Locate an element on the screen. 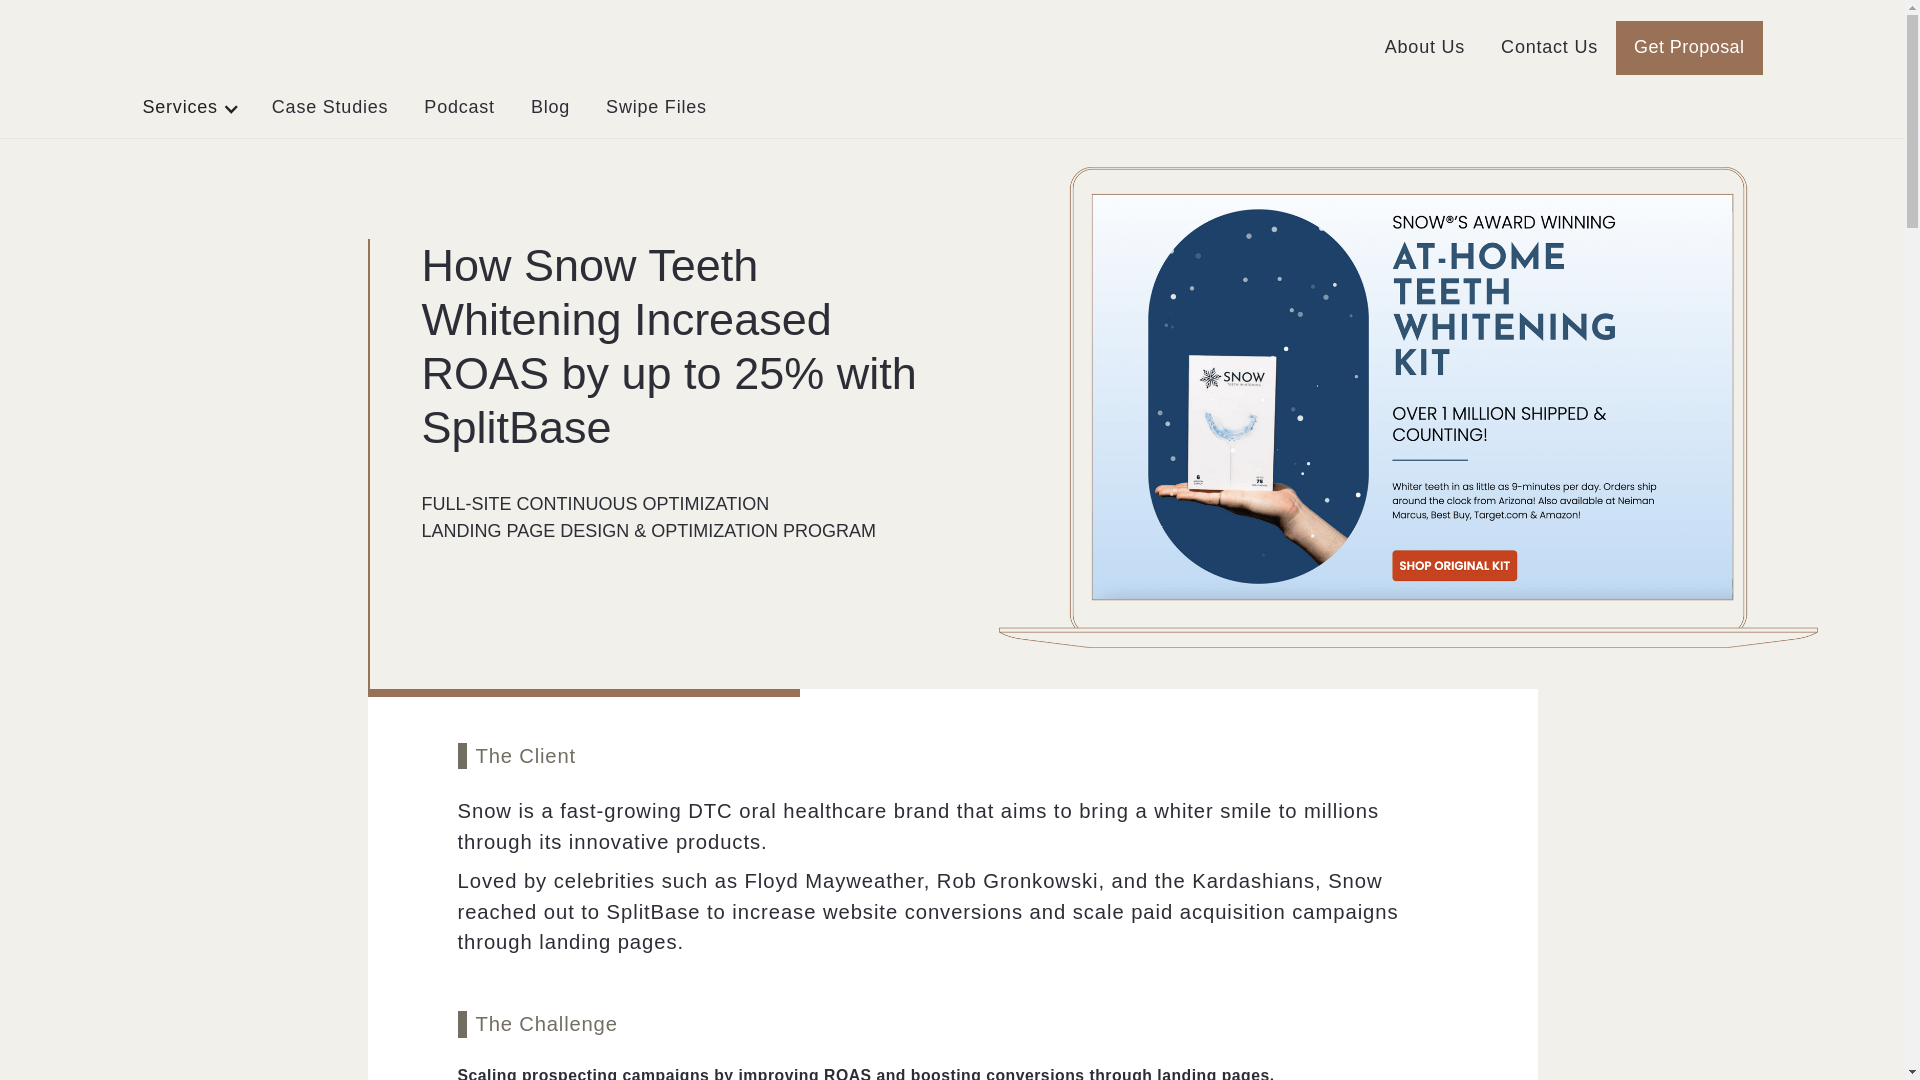 The width and height of the screenshot is (1920, 1080). Swipe Files is located at coordinates (656, 108).